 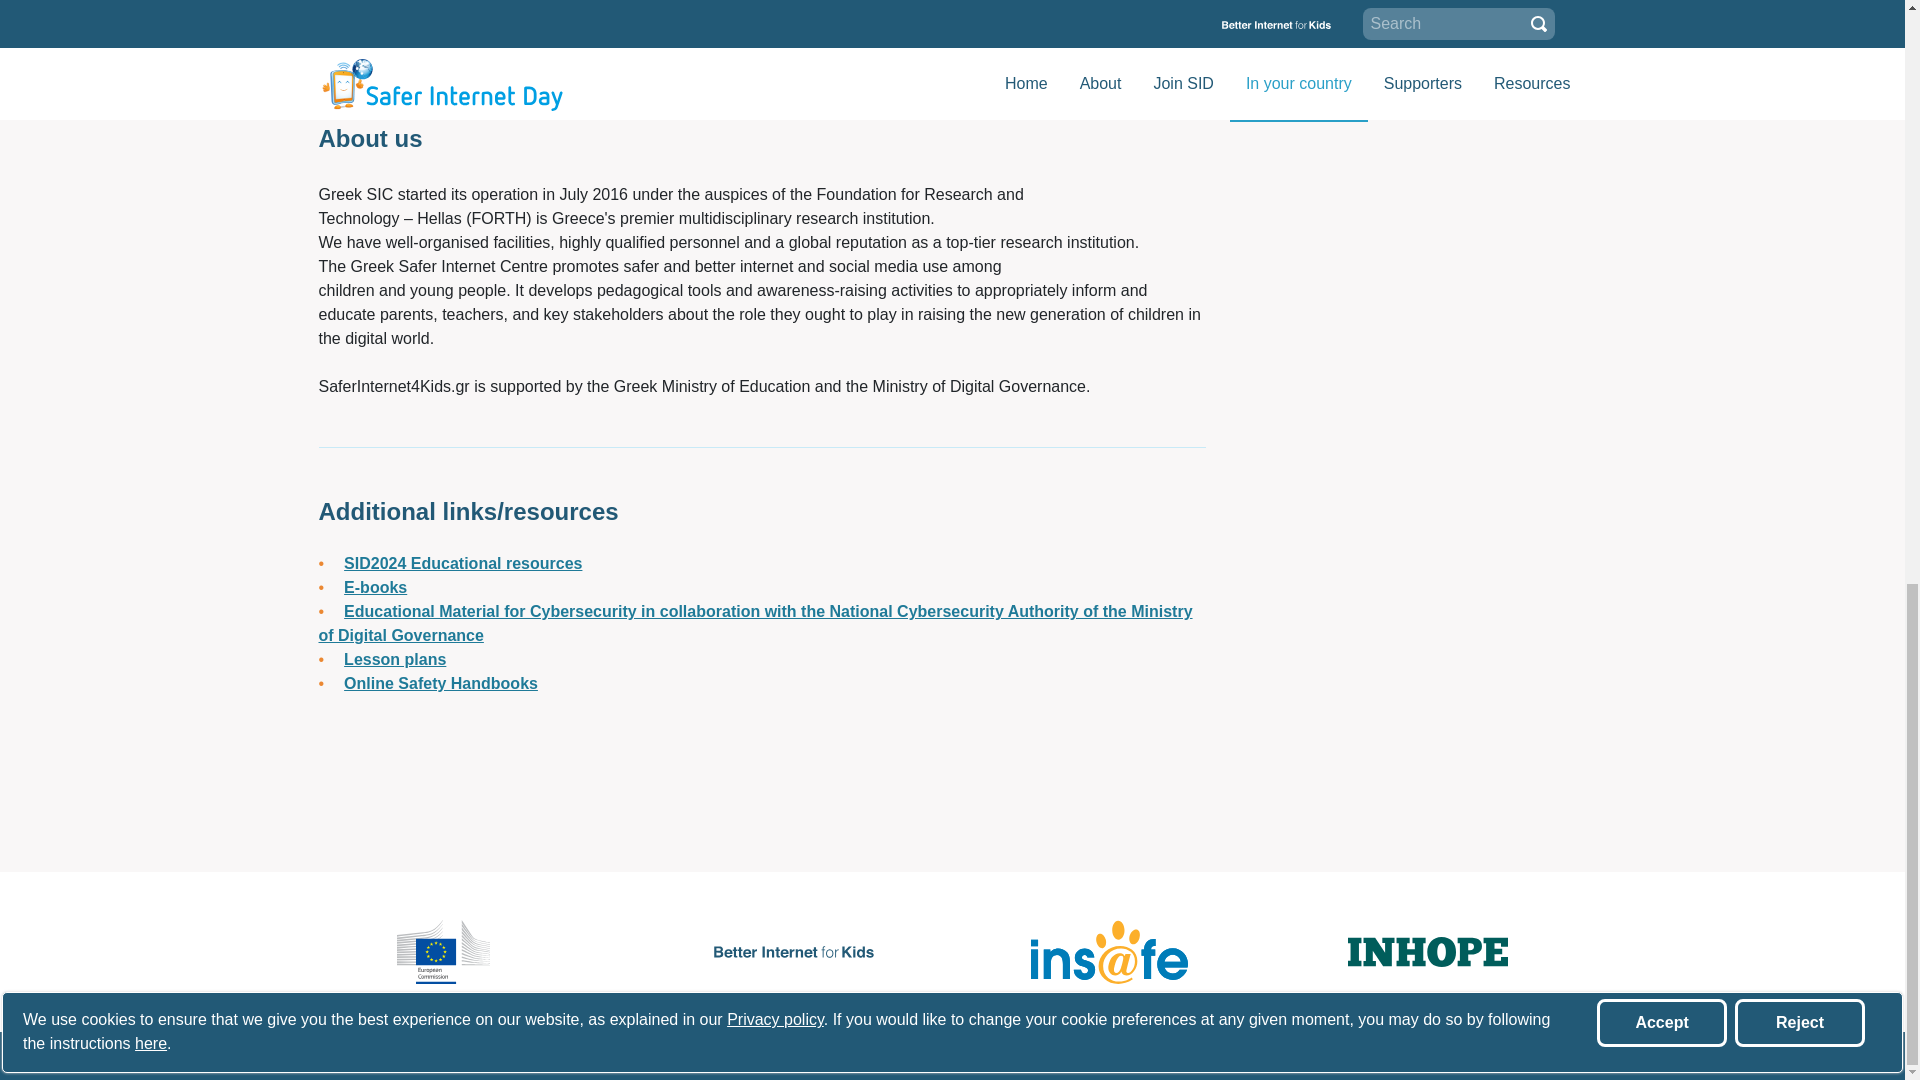 I want to click on SID2024 Educational resources, so click(x=462, y=564).